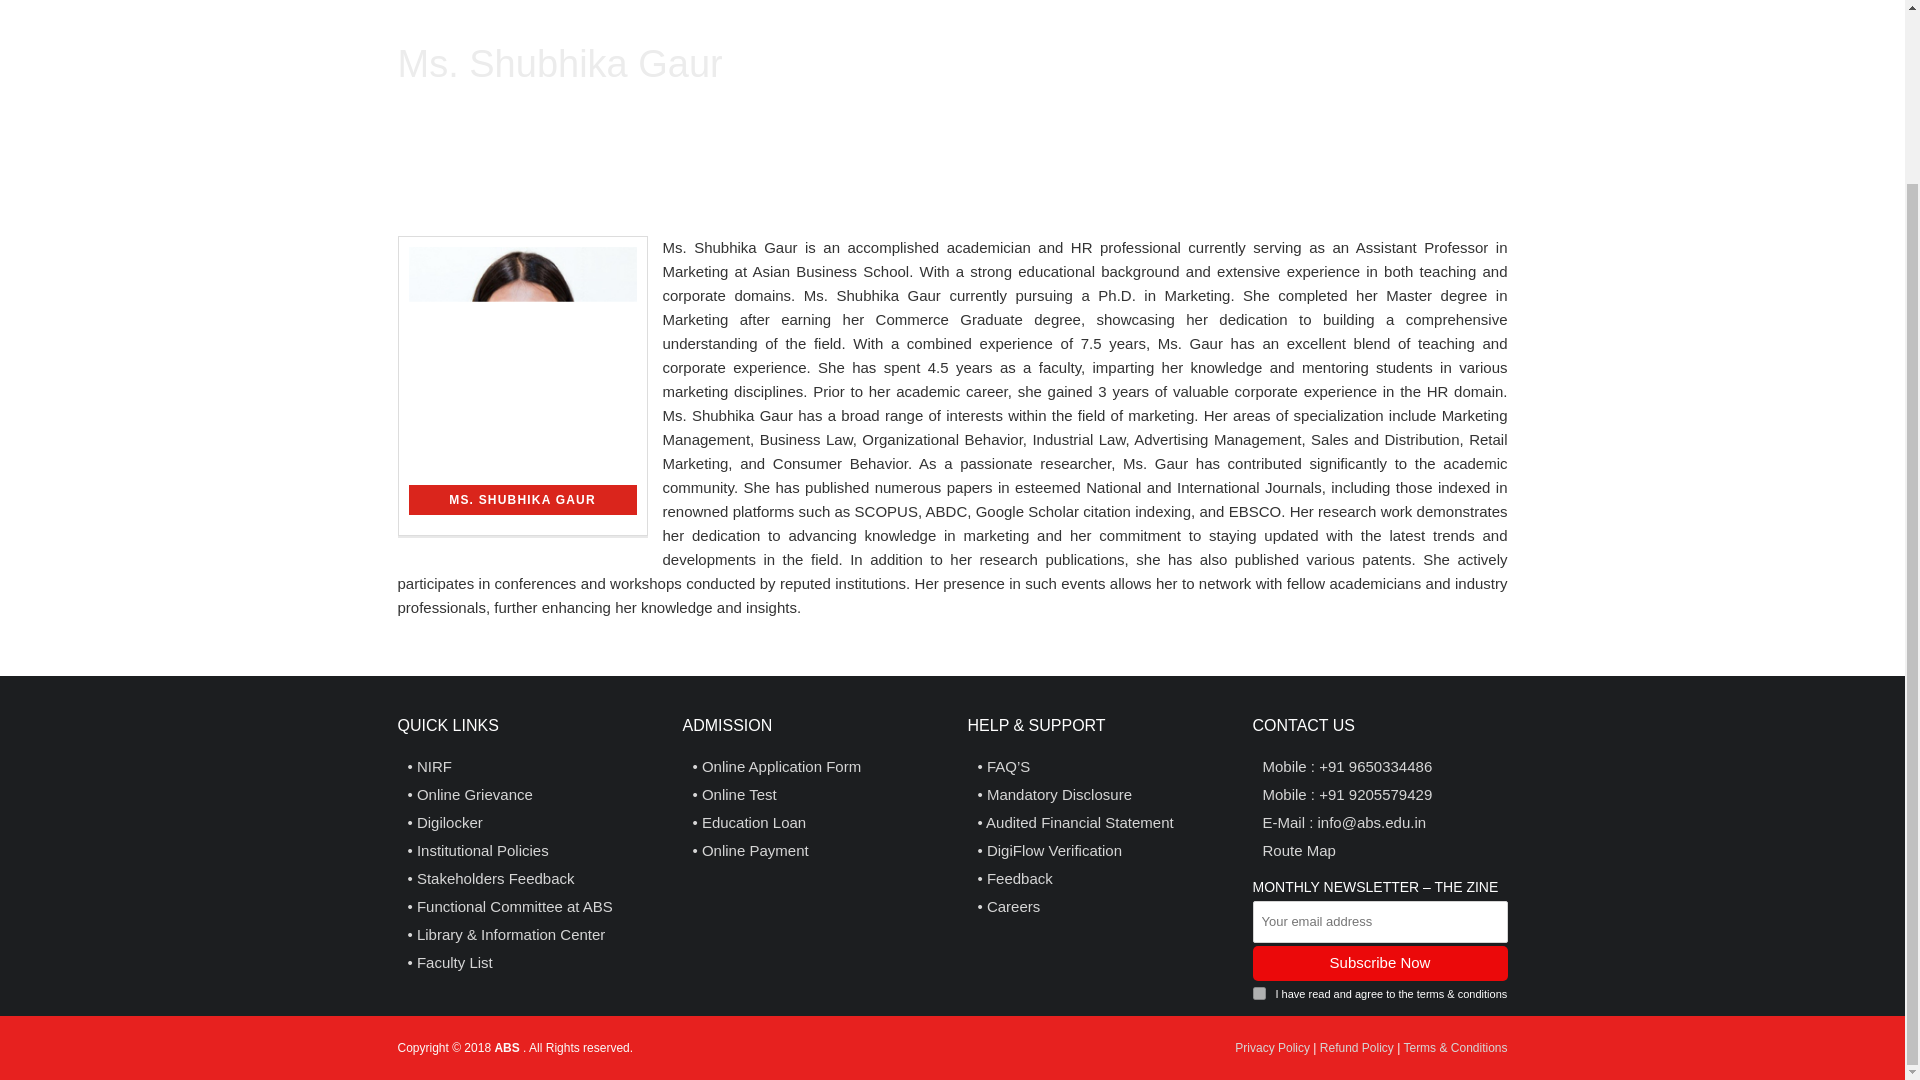 Image resolution: width=1920 pixels, height=1080 pixels. What do you see at coordinates (1379, 963) in the screenshot?
I see `Subscribe Now` at bounding box center [1379, 963].